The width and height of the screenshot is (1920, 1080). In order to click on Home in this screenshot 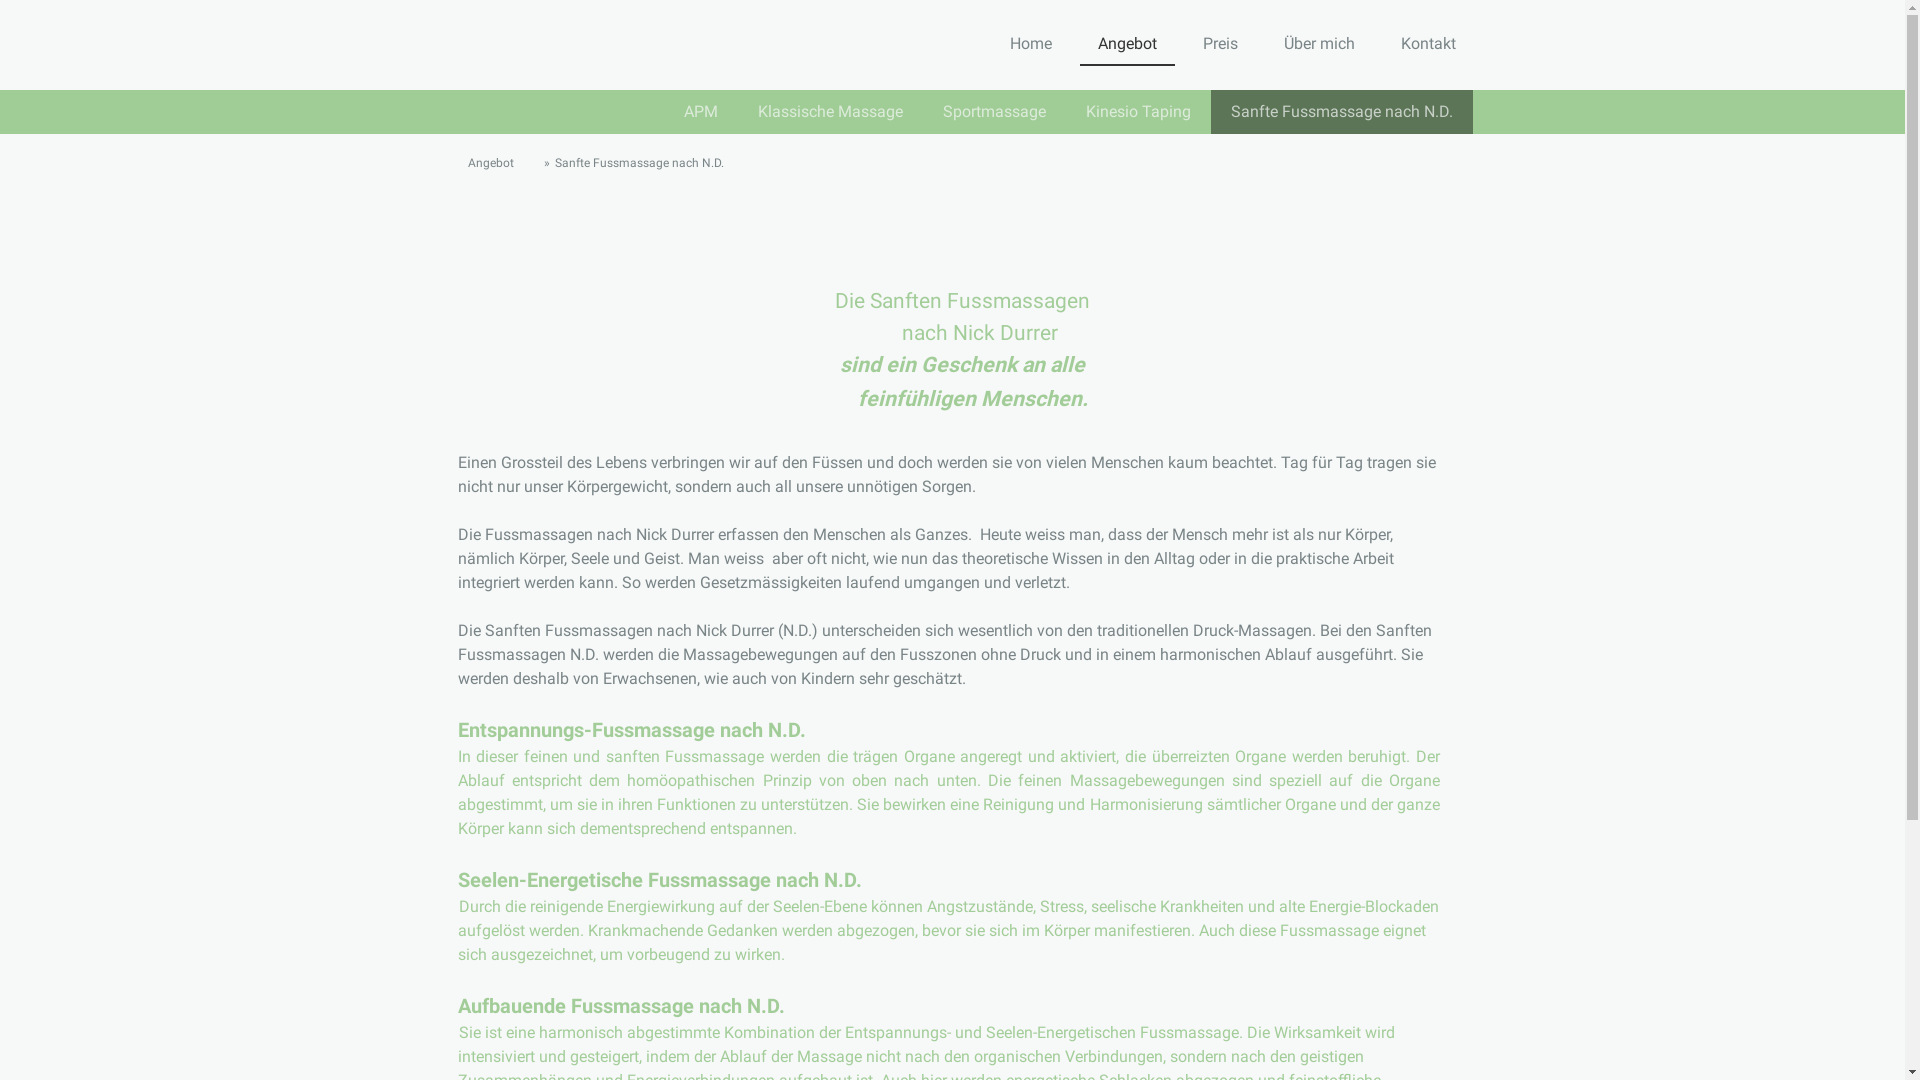, I will do `click(1031, 45)`.